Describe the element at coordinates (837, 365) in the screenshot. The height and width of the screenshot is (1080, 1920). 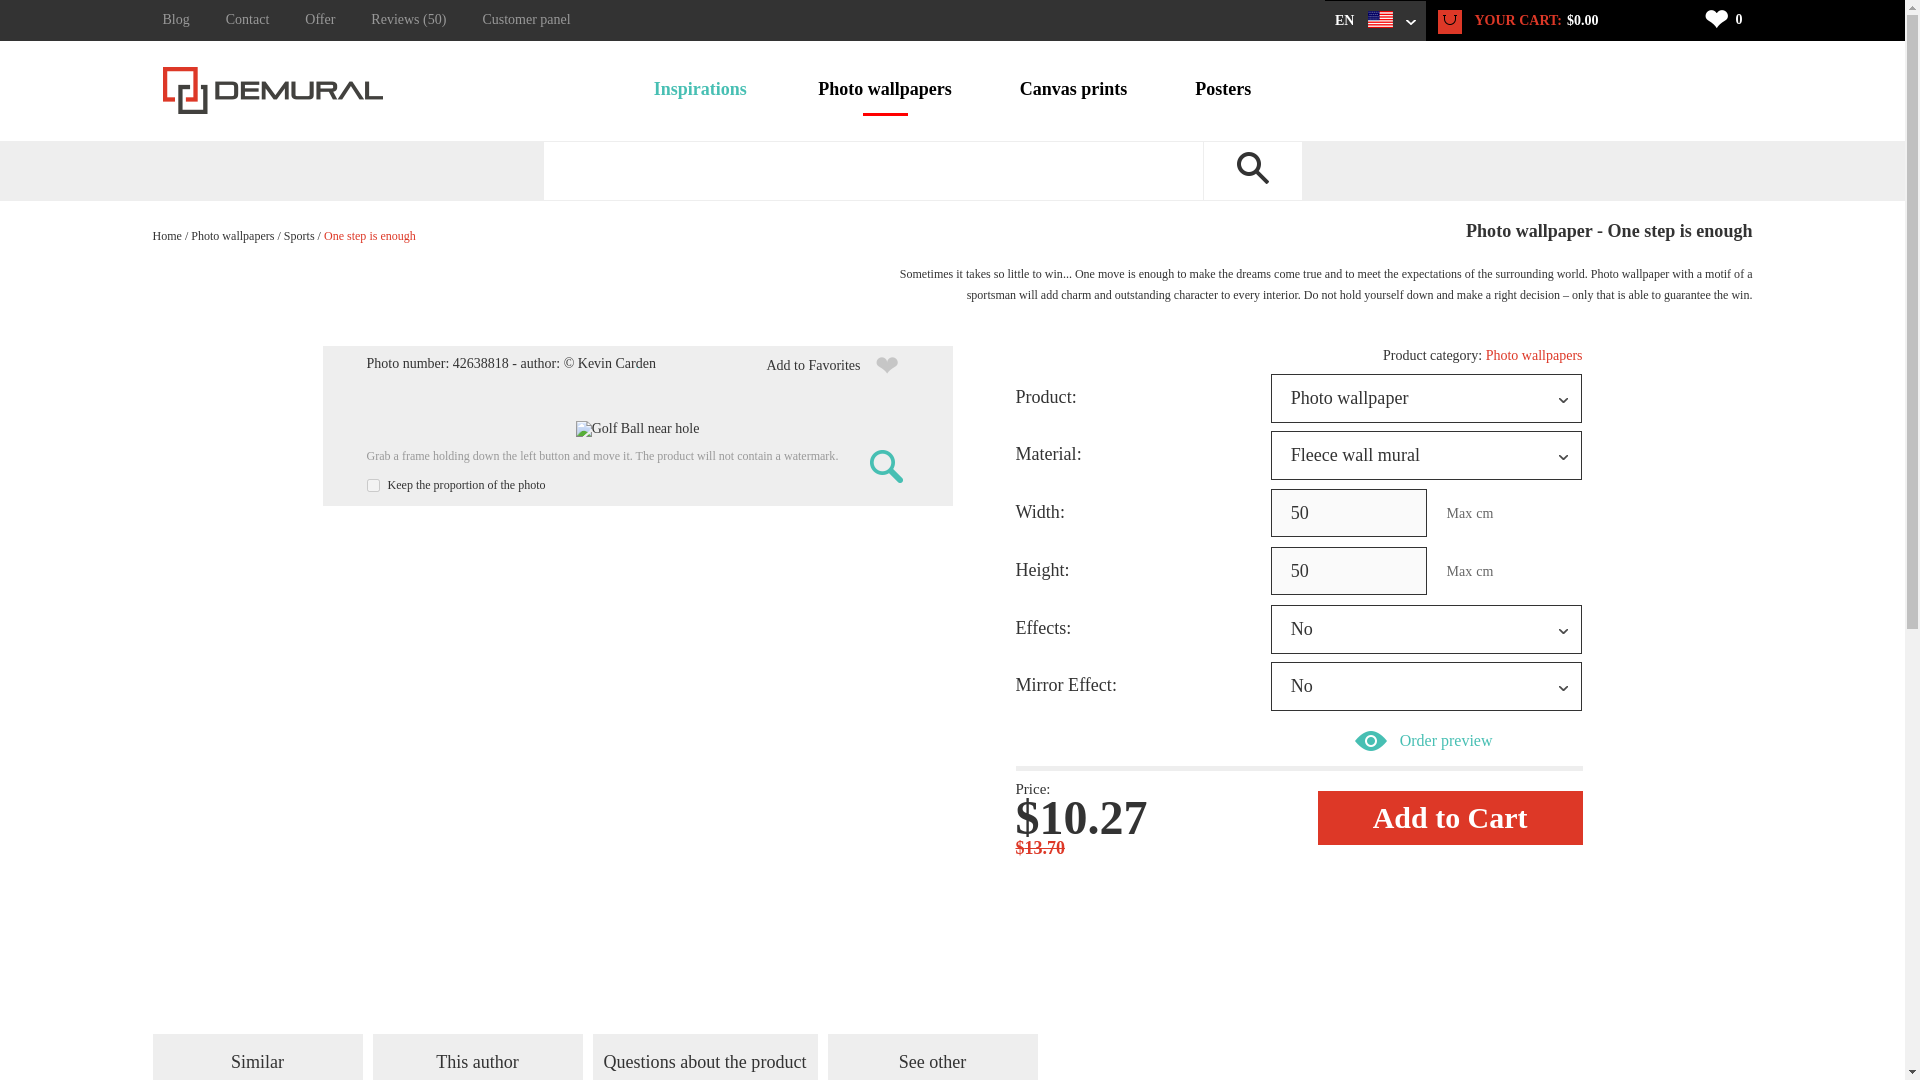
I see `Add to Favorites` at that location.